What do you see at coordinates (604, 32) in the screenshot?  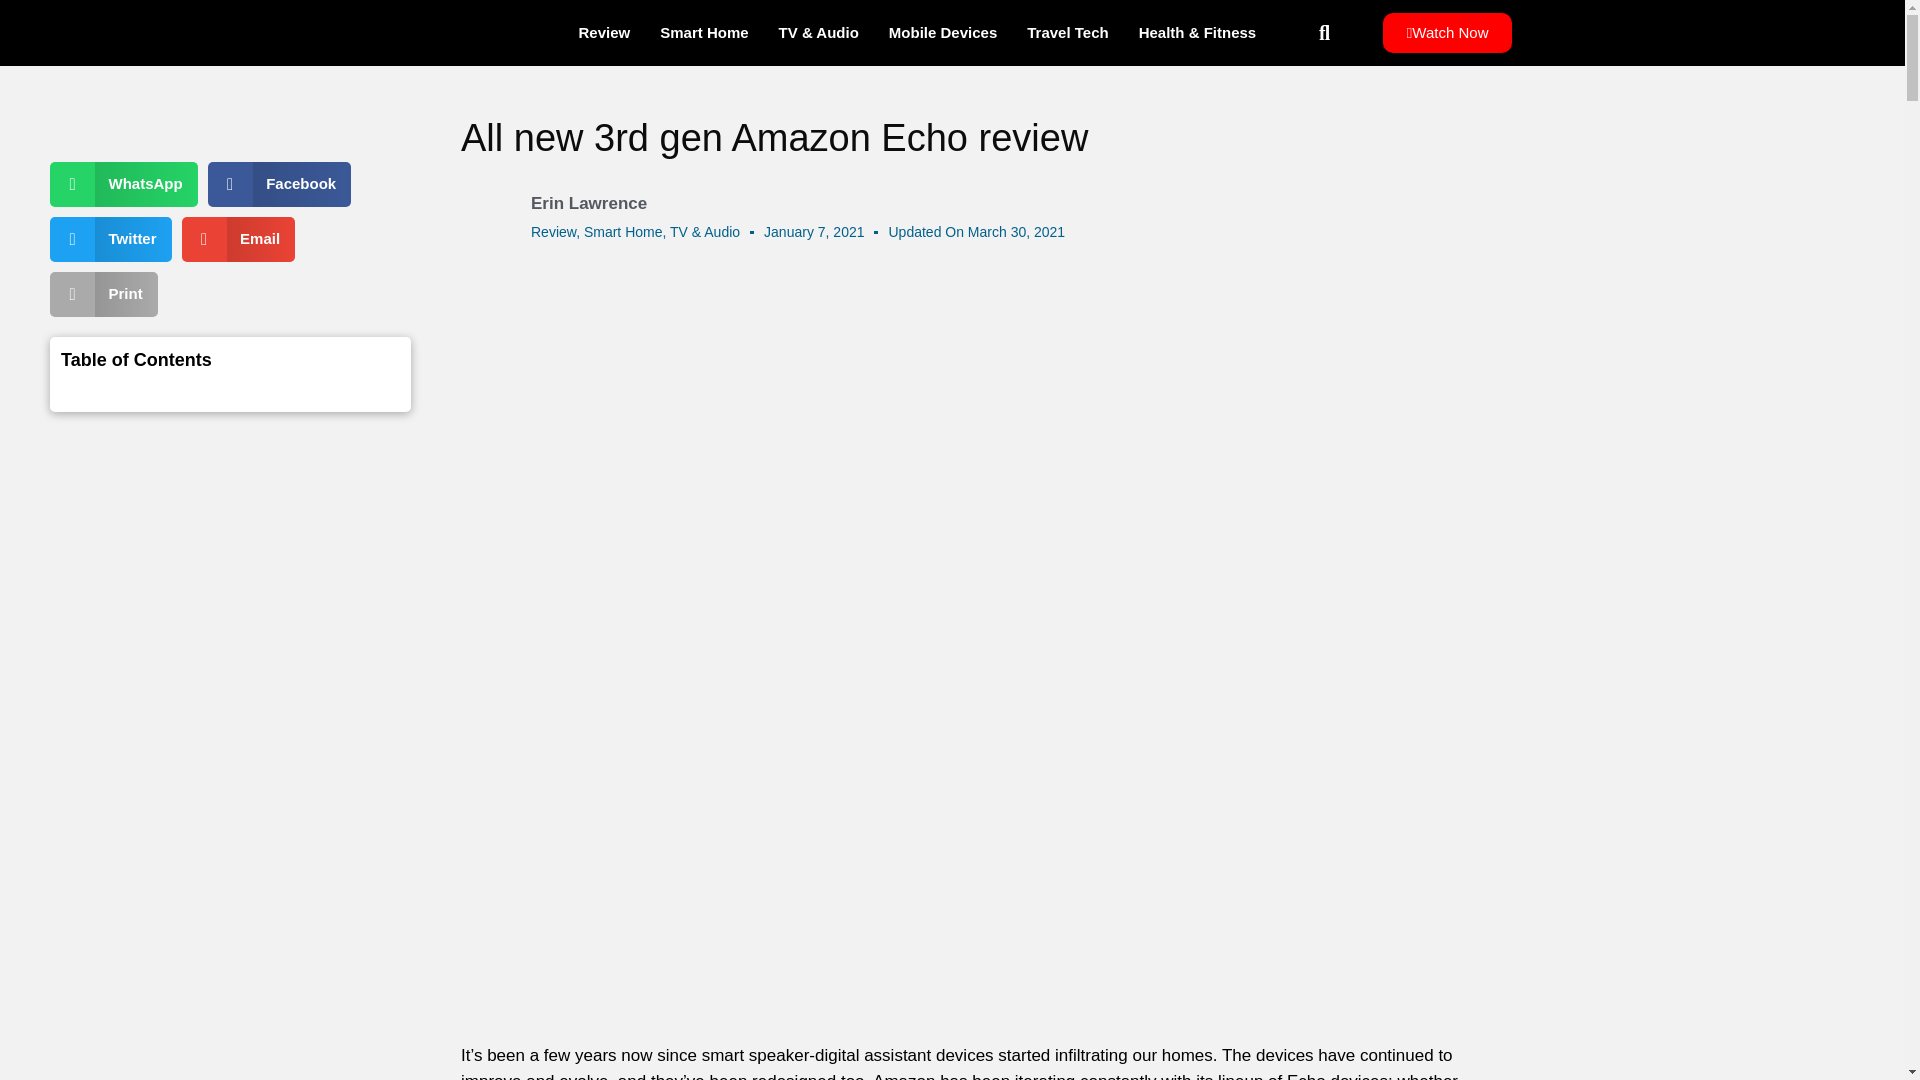 I see `Review` at bounding box center [604, 32].